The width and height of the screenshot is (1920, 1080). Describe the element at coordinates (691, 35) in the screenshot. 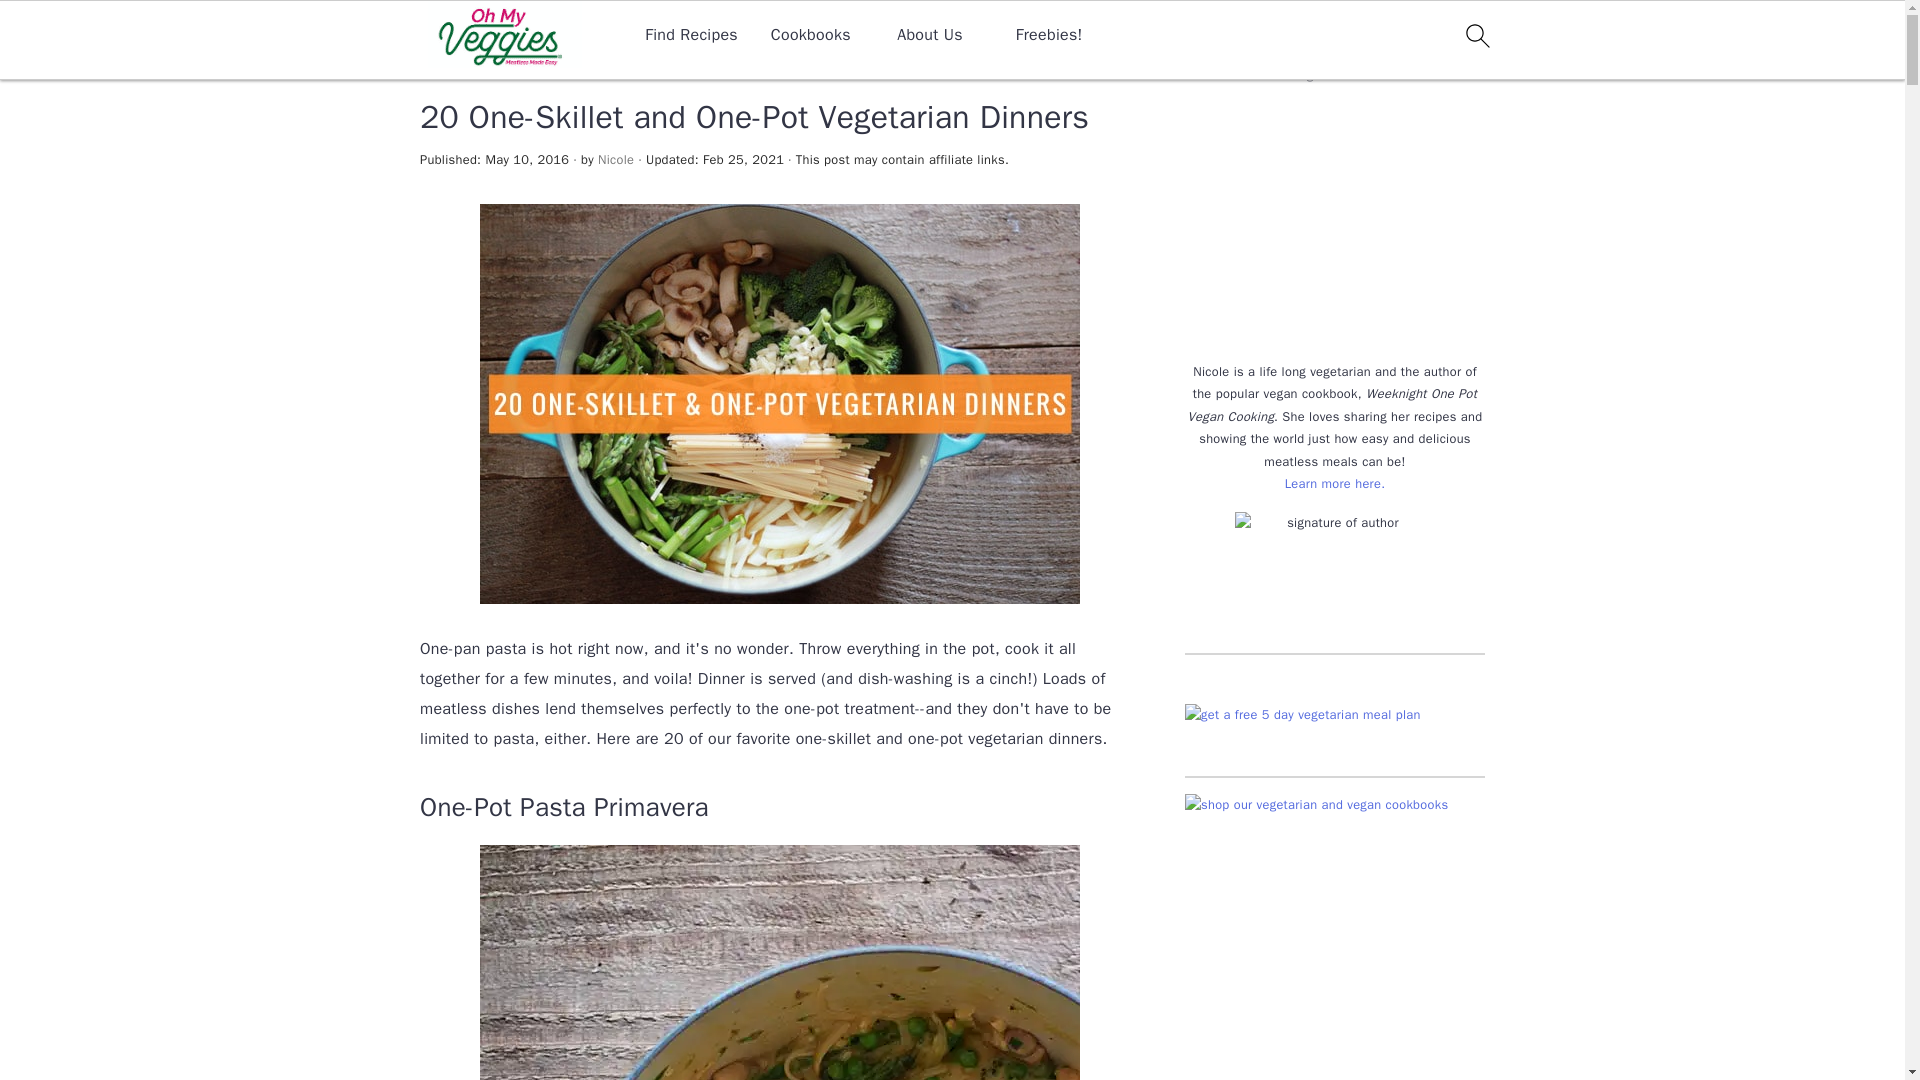

I see `Find Recipes` at that location.